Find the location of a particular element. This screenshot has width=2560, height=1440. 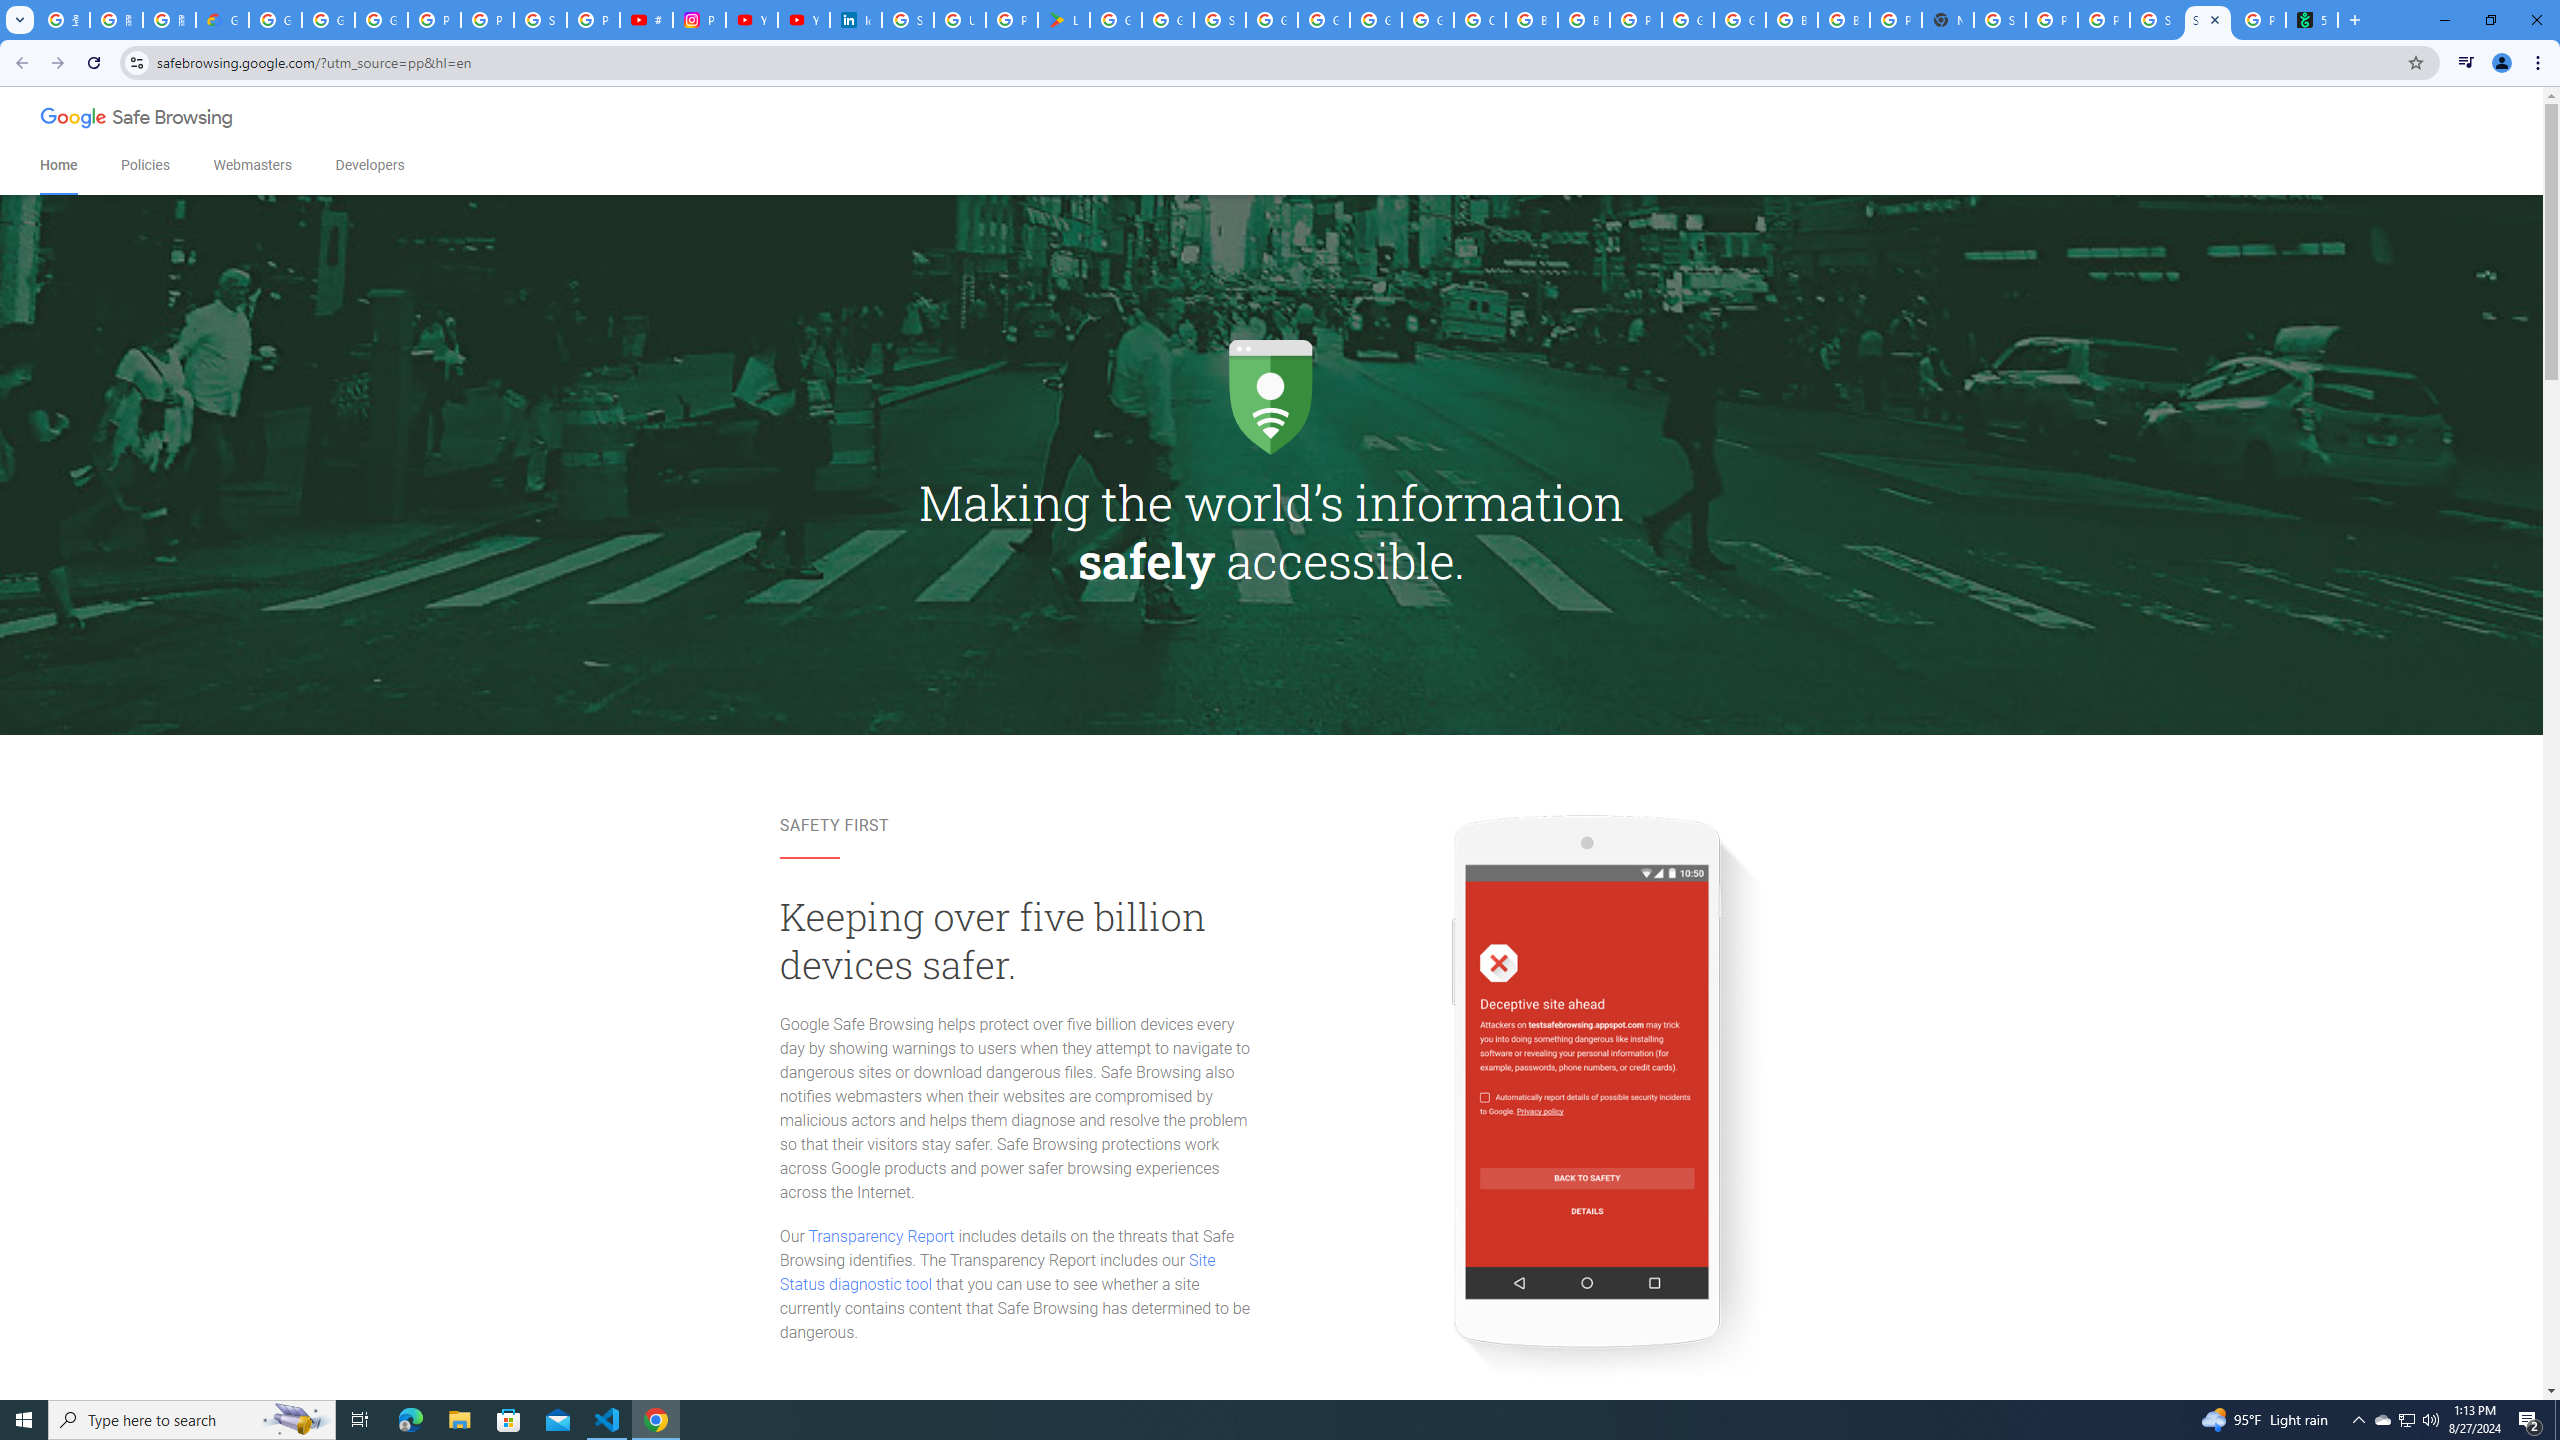

Transparency Report is located at coordinates (881, 1236).